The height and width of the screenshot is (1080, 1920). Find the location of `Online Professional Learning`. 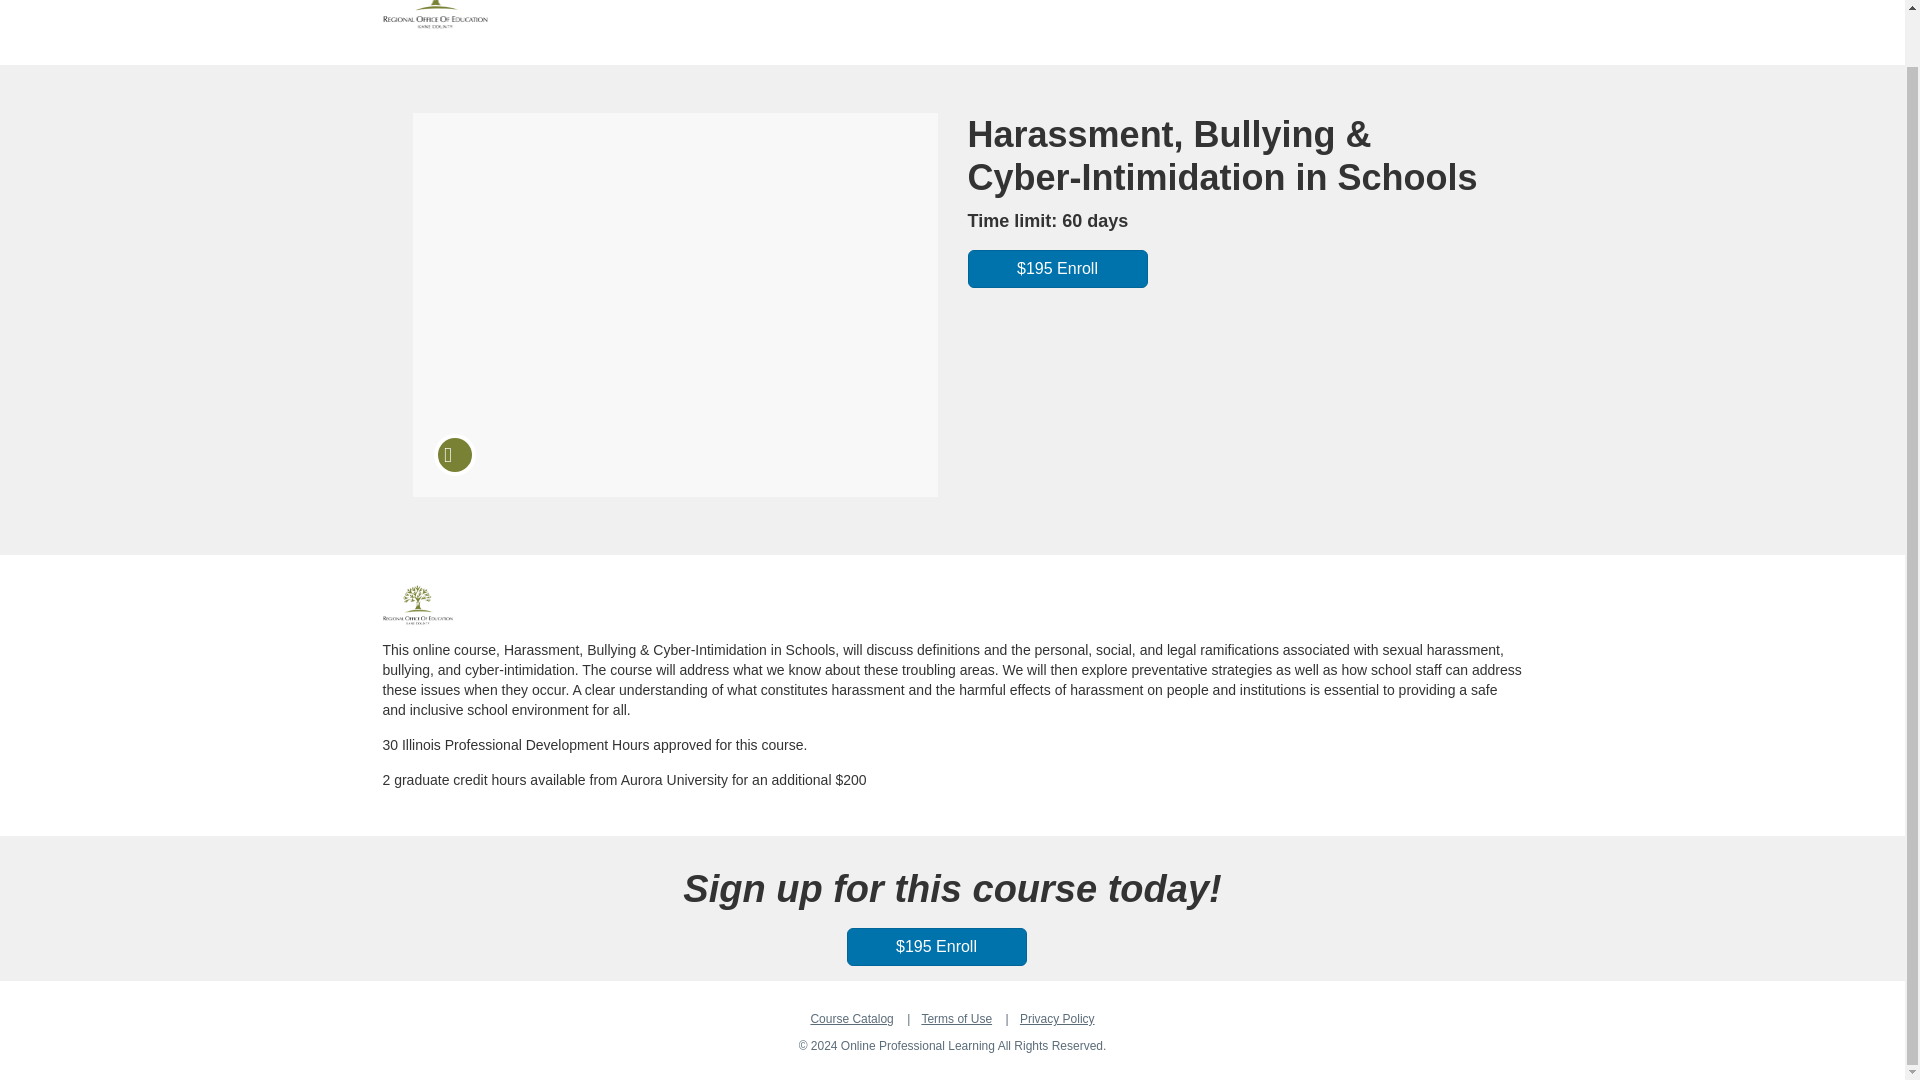

Online Professional Learning is located at coordinates (416, 605).